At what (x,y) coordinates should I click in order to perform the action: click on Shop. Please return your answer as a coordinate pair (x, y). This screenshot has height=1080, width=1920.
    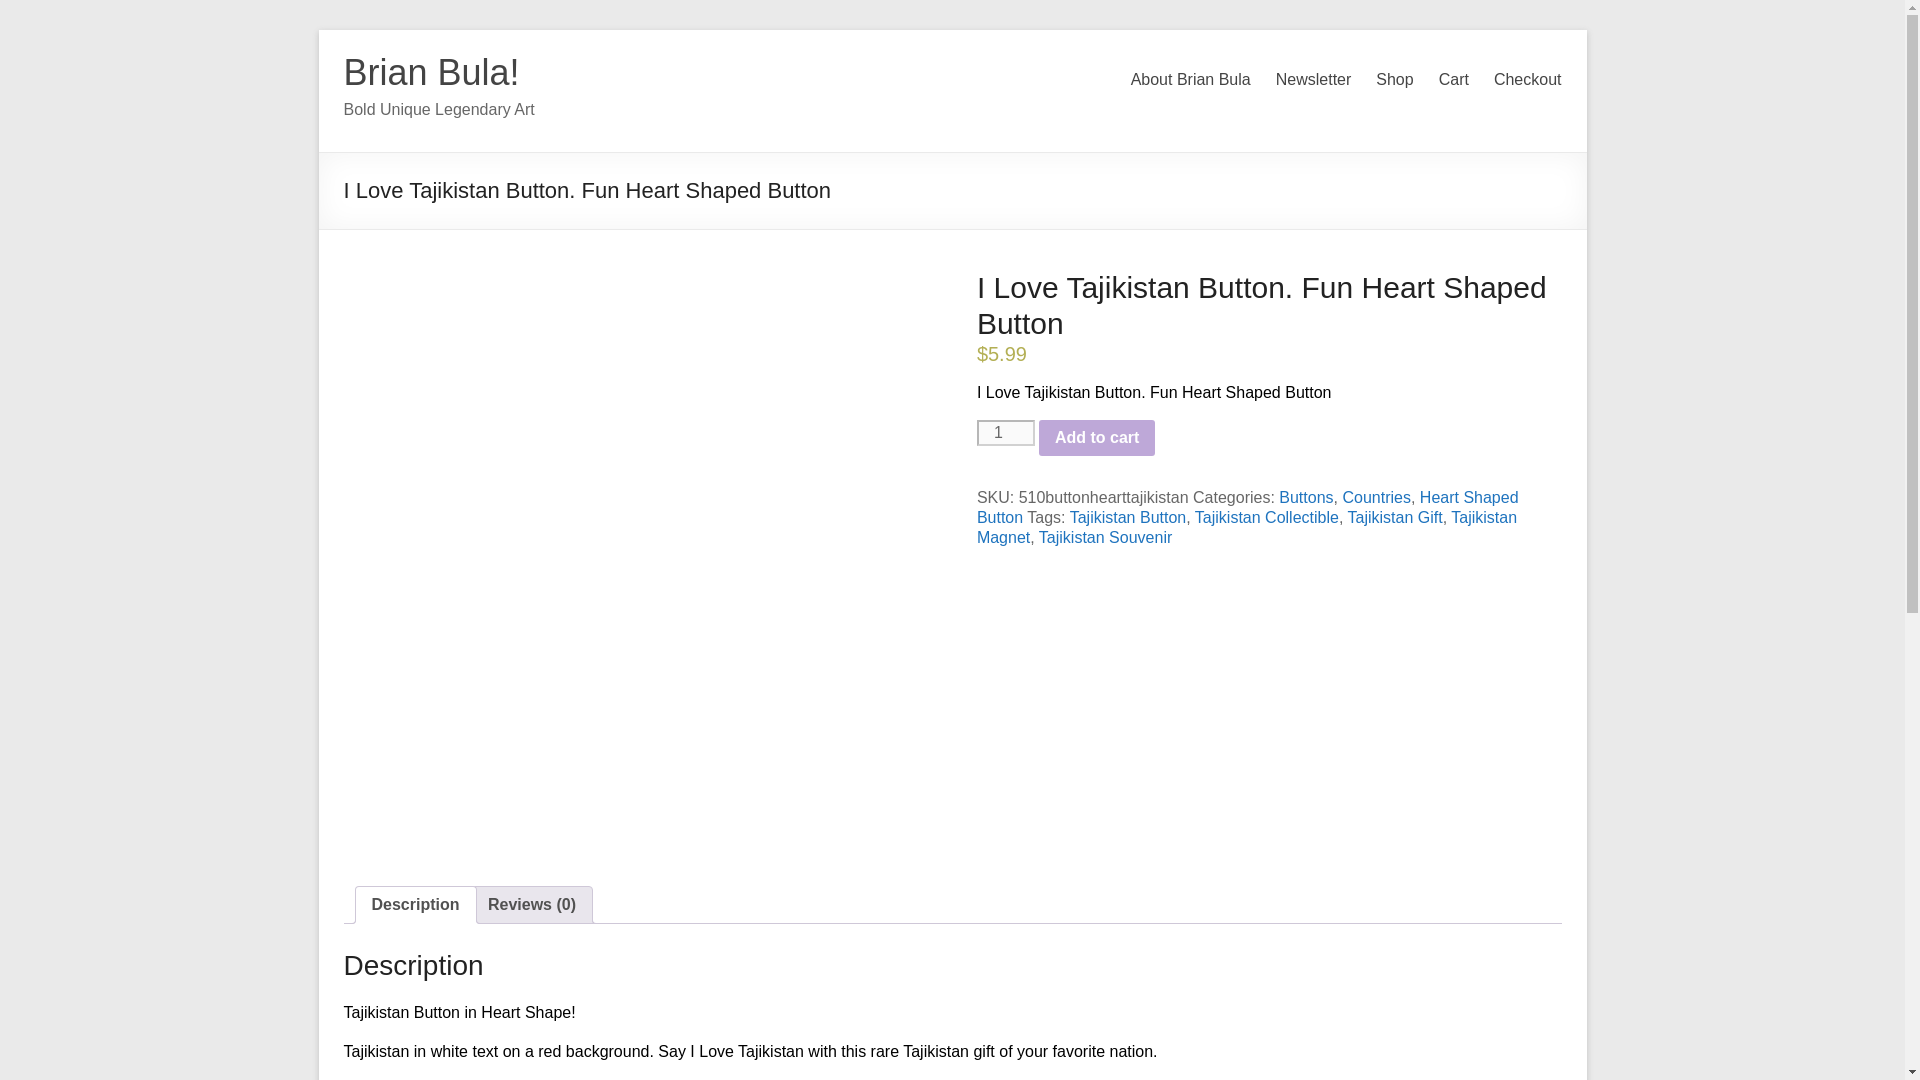
    Looking at the image, I should click on (1394, 80).